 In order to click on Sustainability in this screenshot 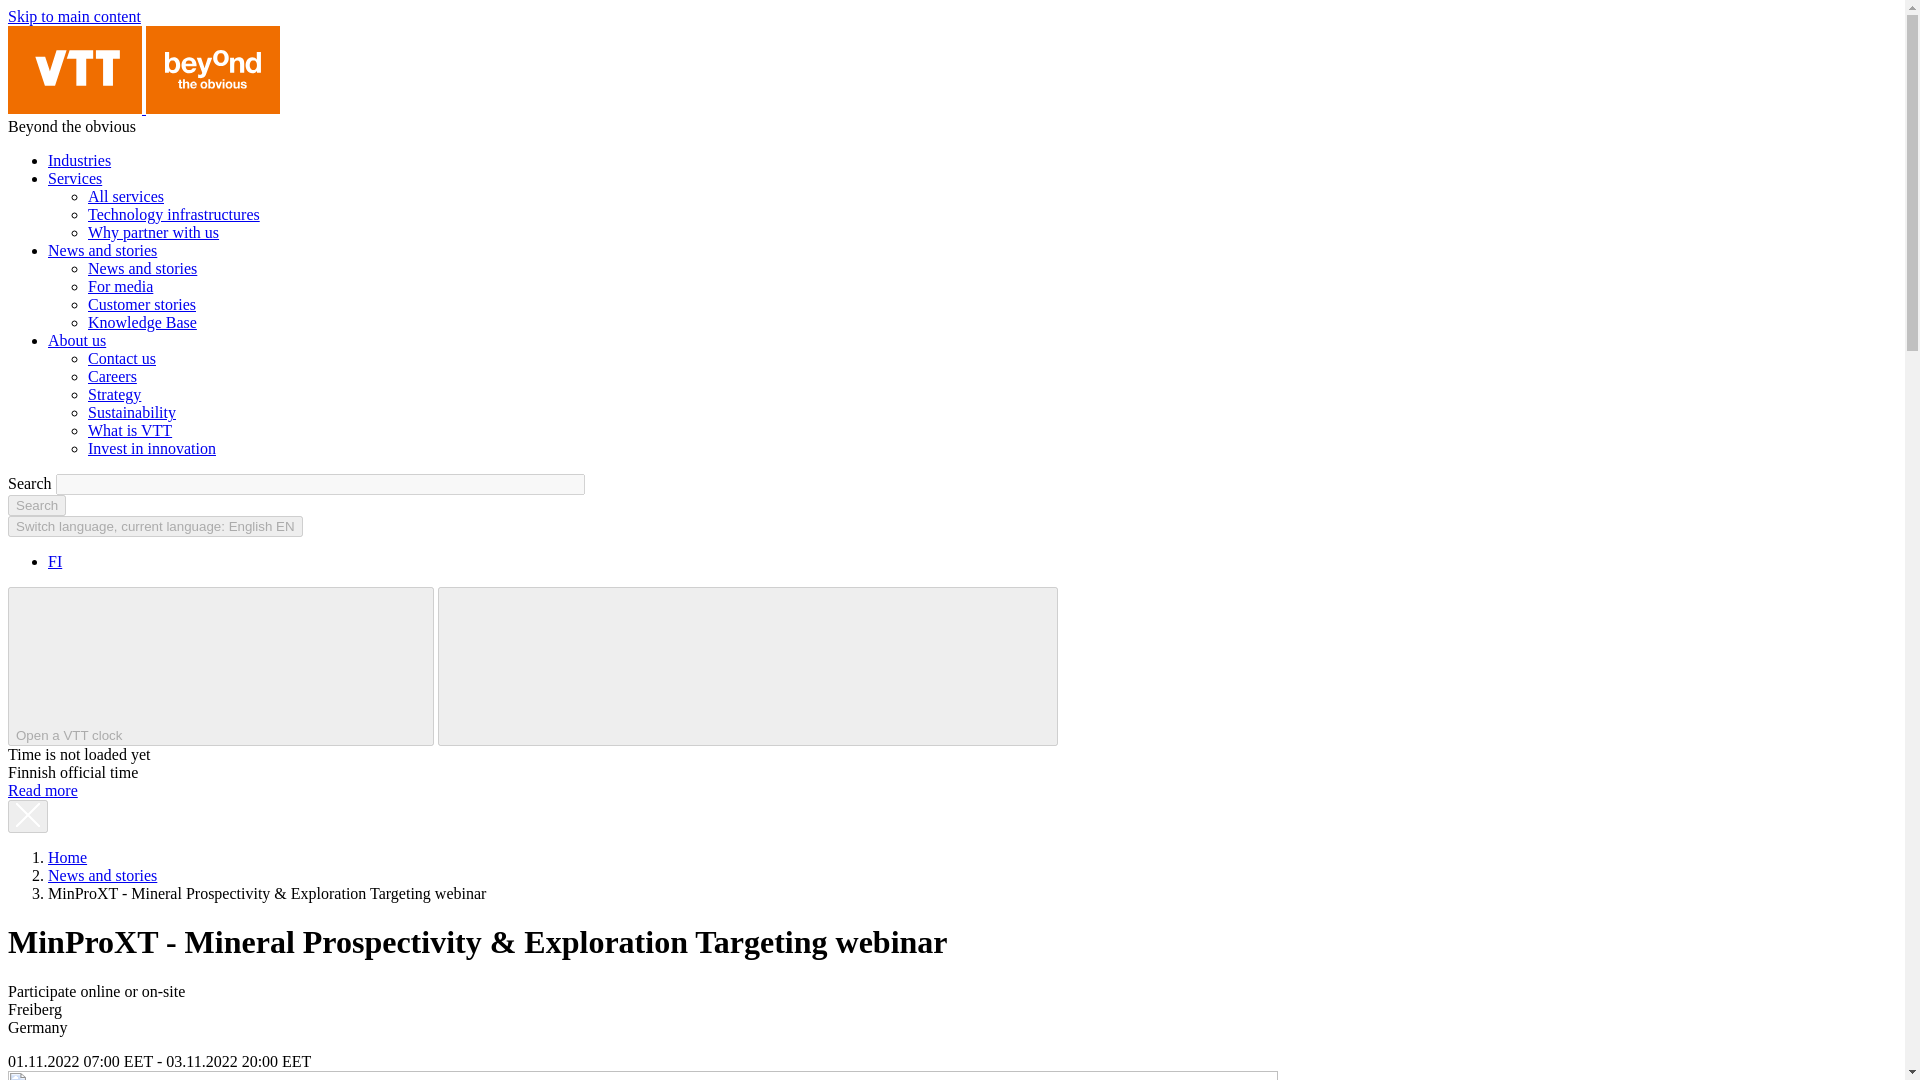, I will do `click(132, 412)`.